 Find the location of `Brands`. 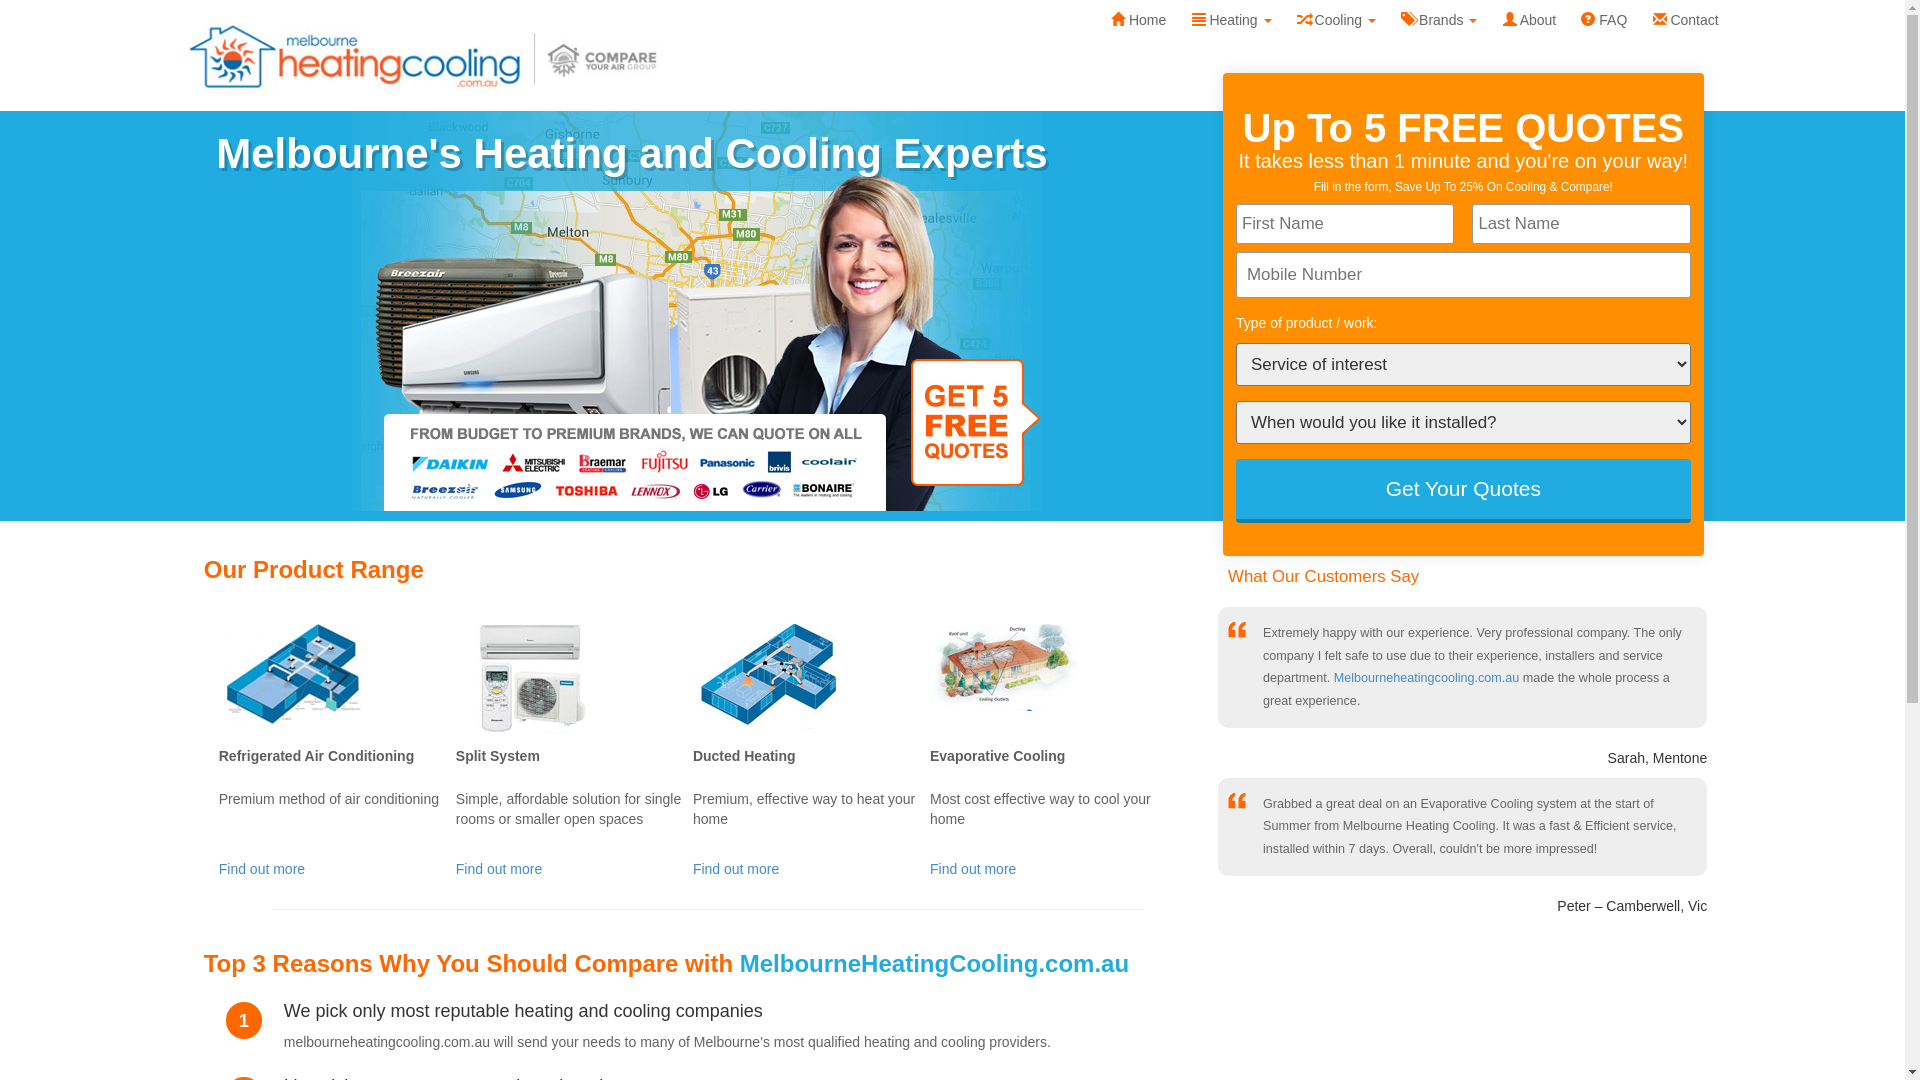

Brands is located at coordinates (1440, 20).